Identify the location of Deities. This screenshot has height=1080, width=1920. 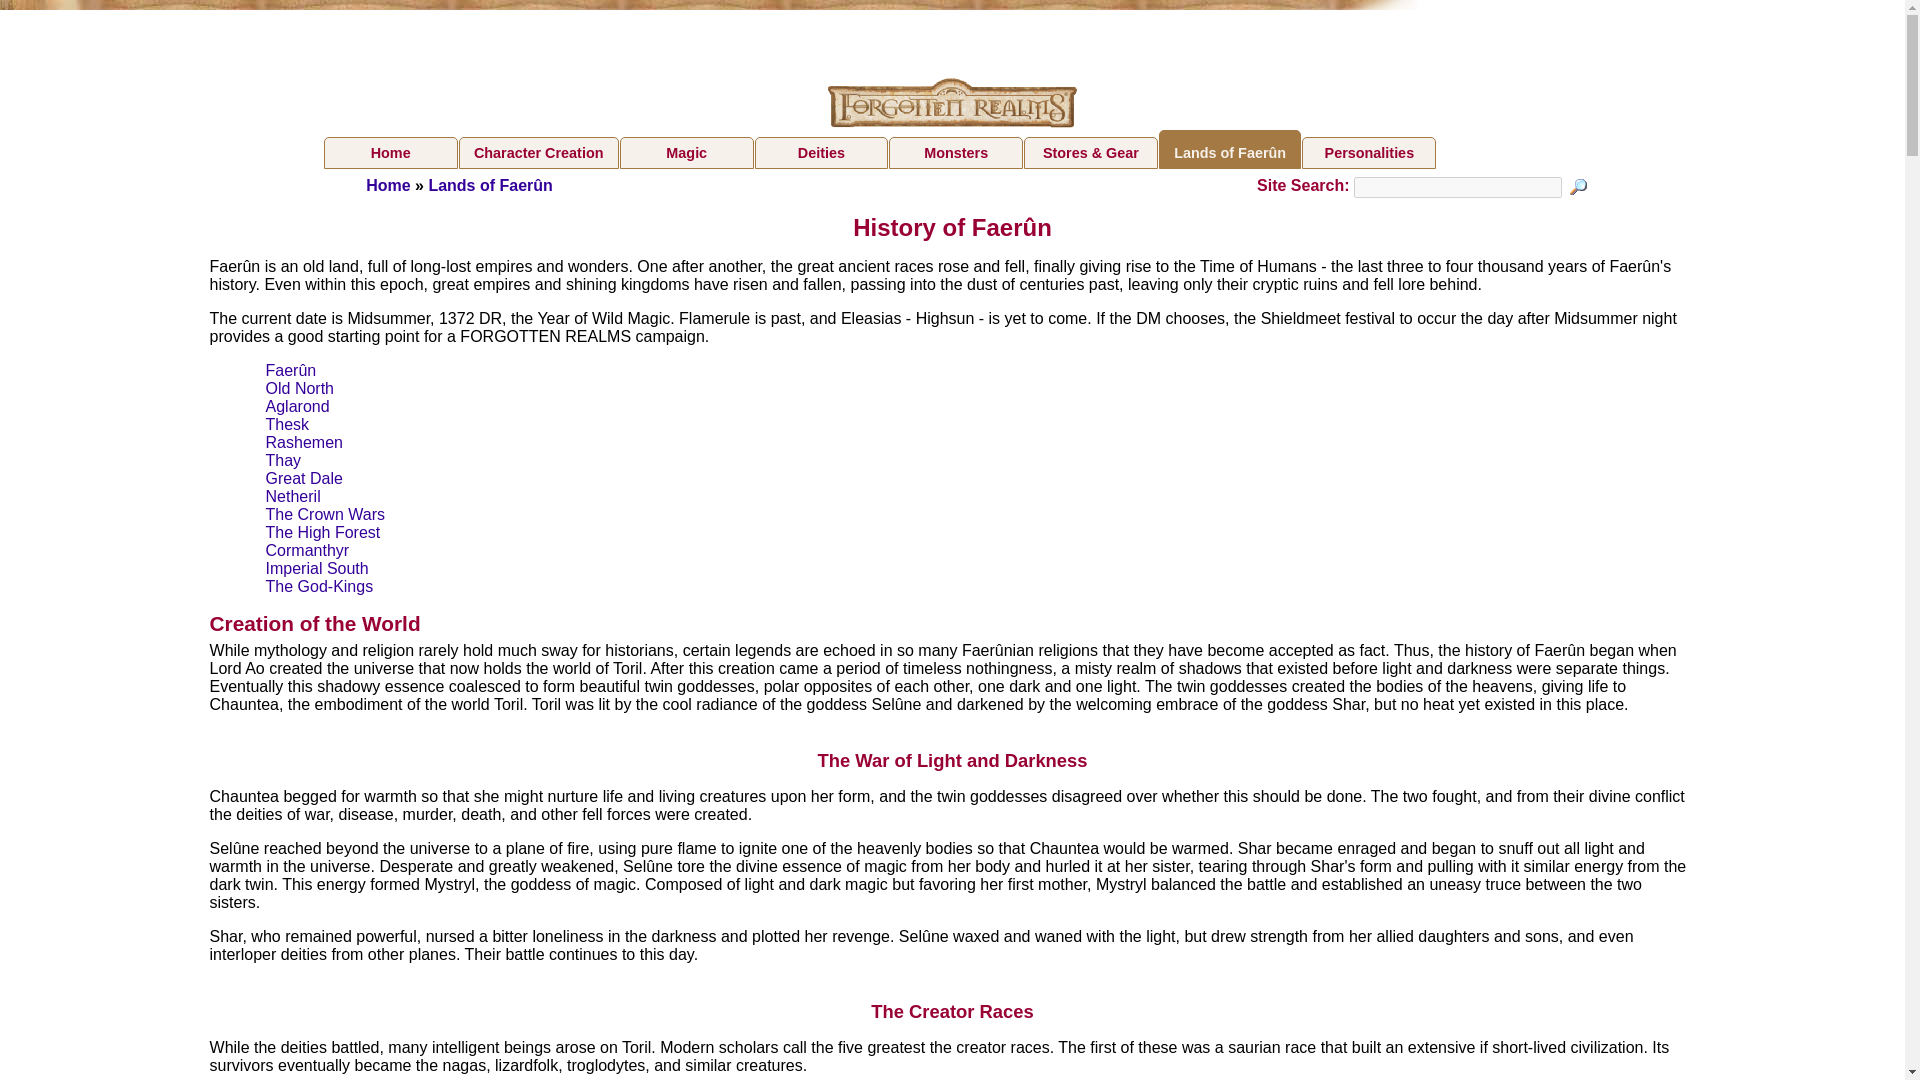
(821, 152).